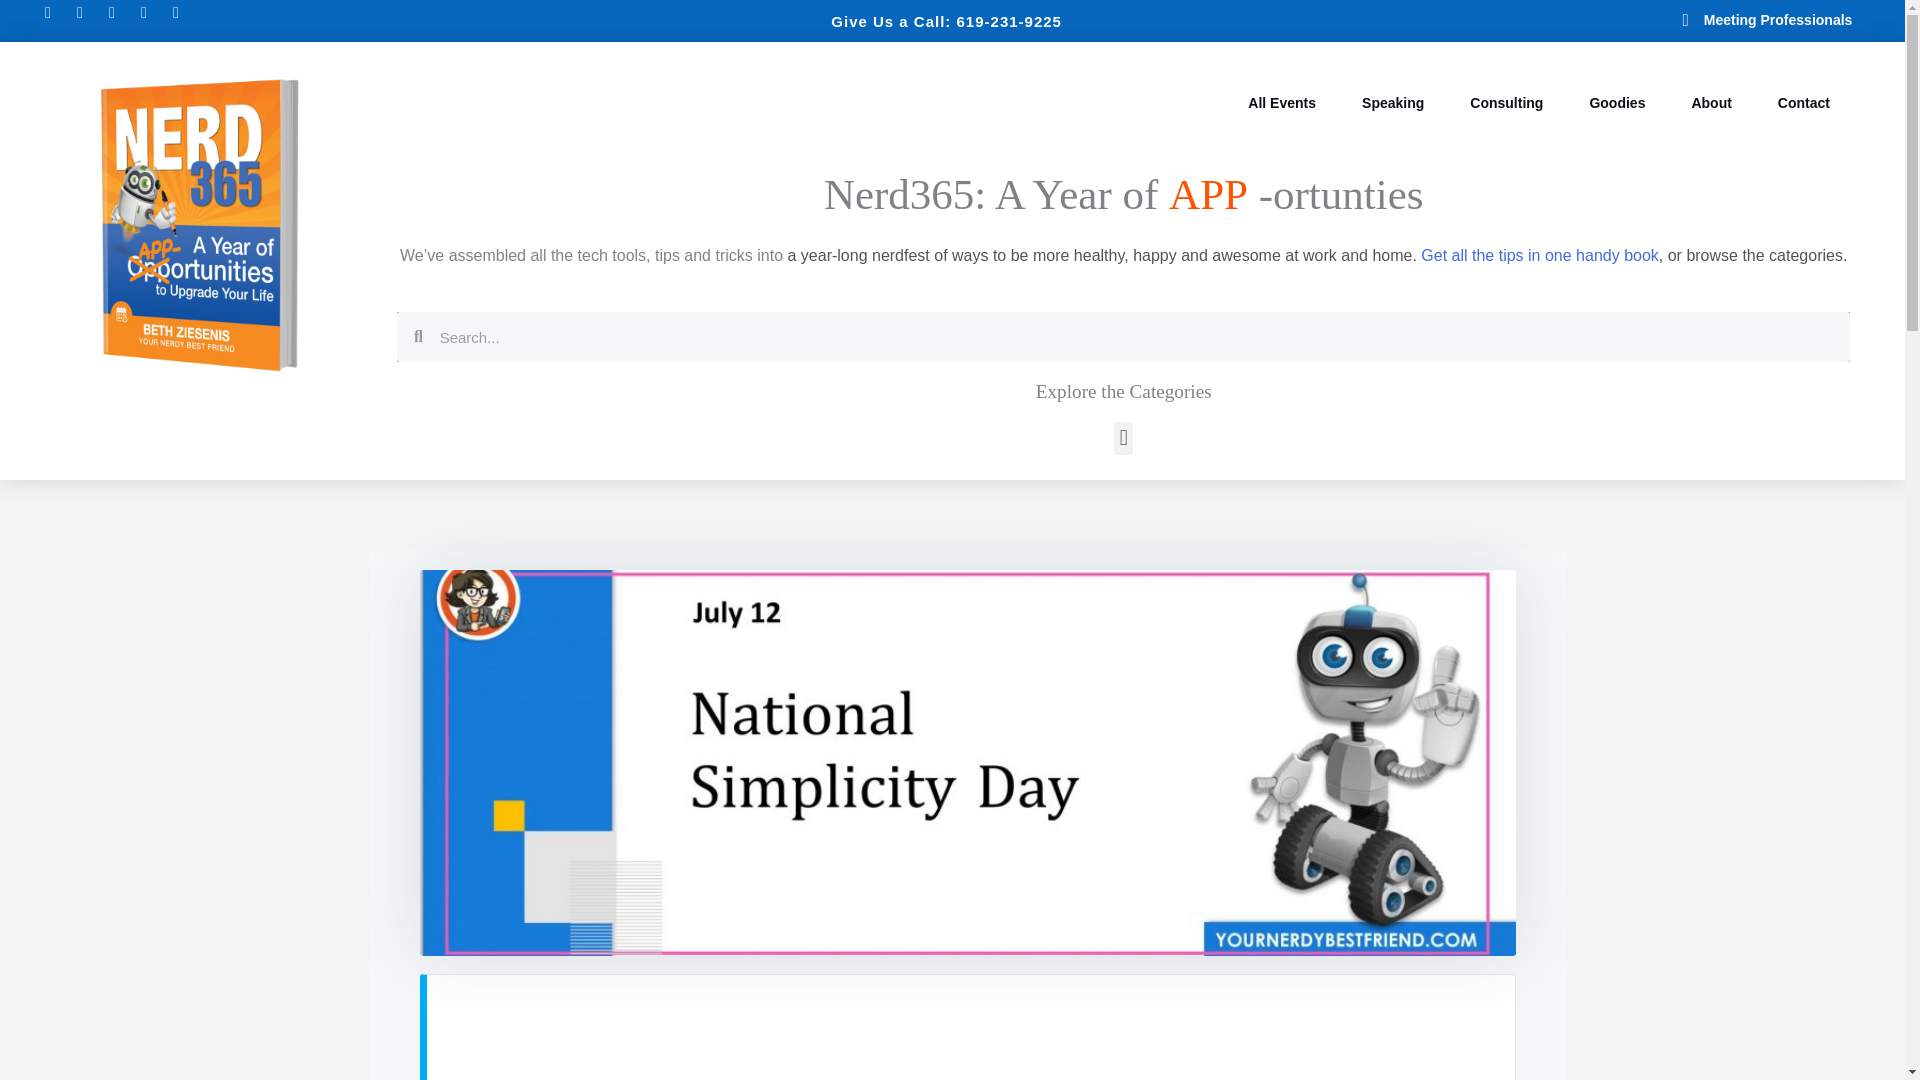  I want to click on Speaking, so click(1392, 103).